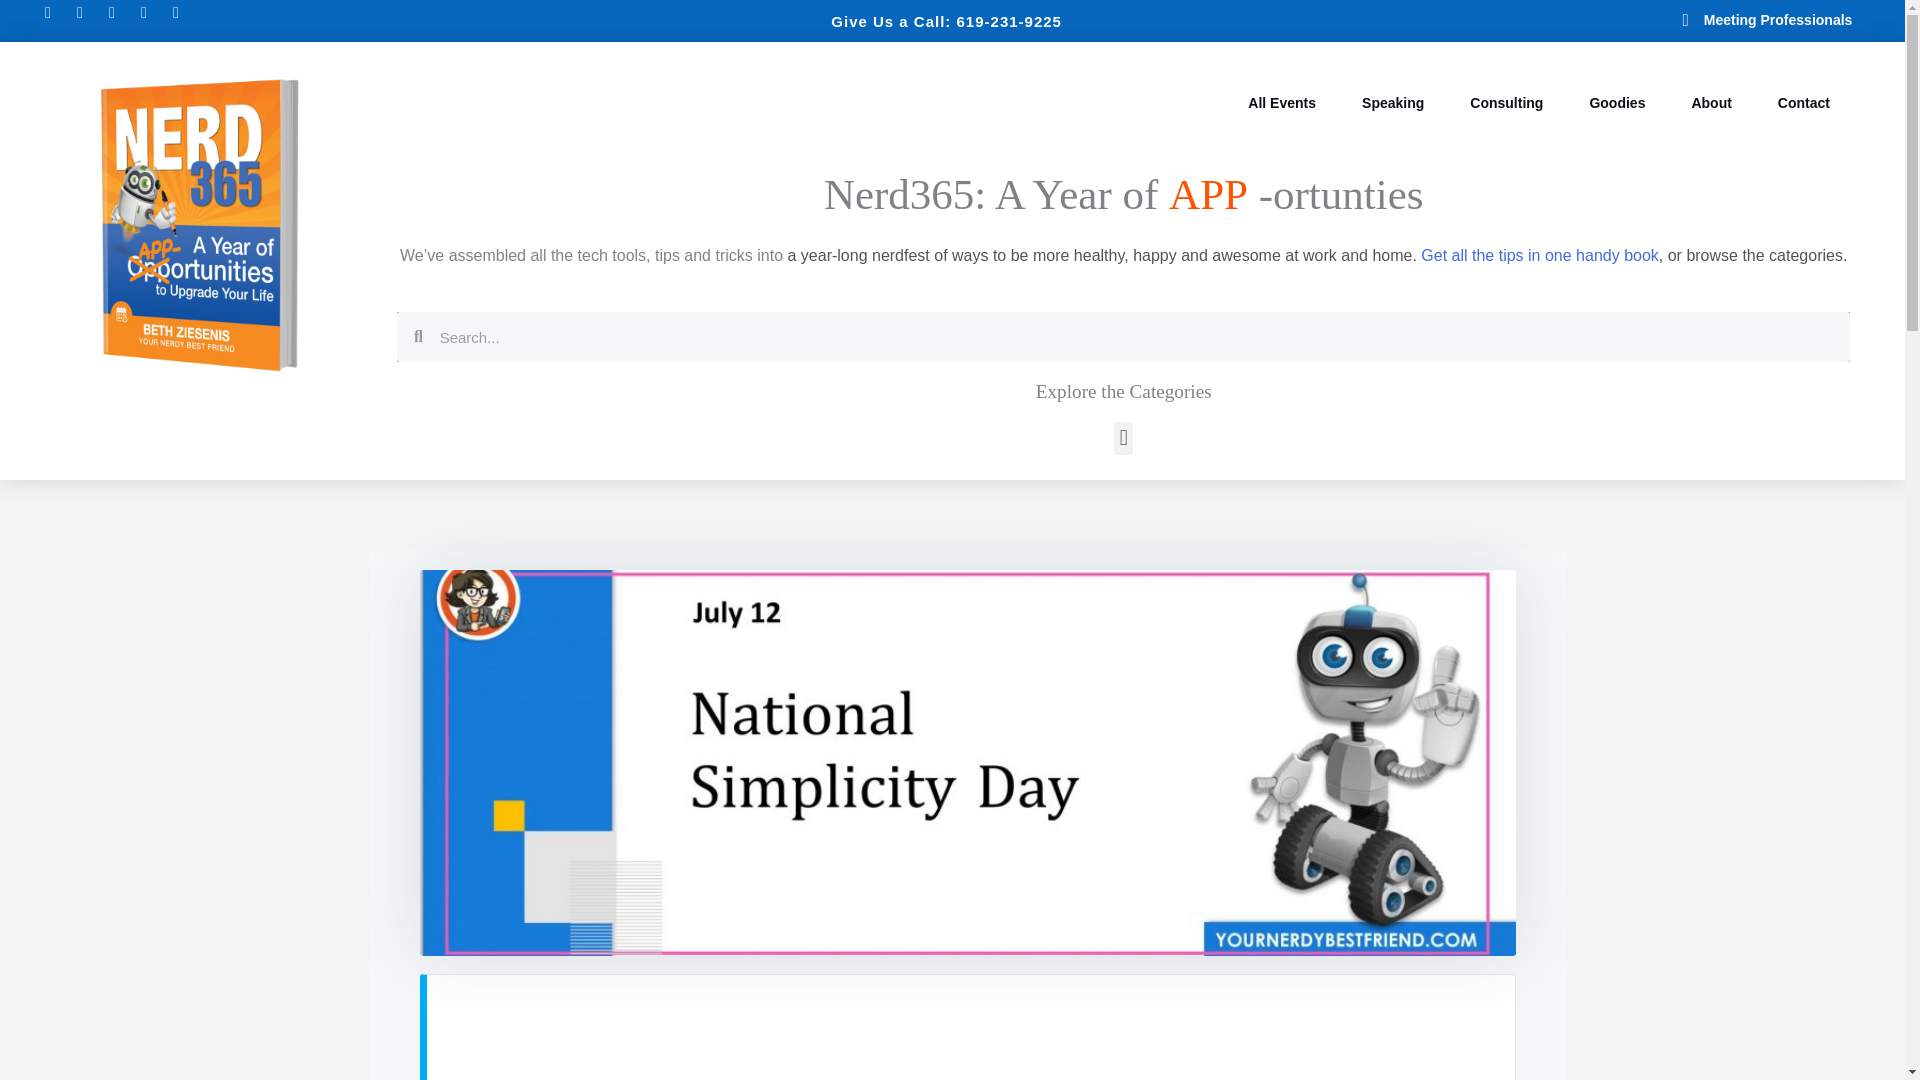  I want to click on Speaking, so click(1392, 103).